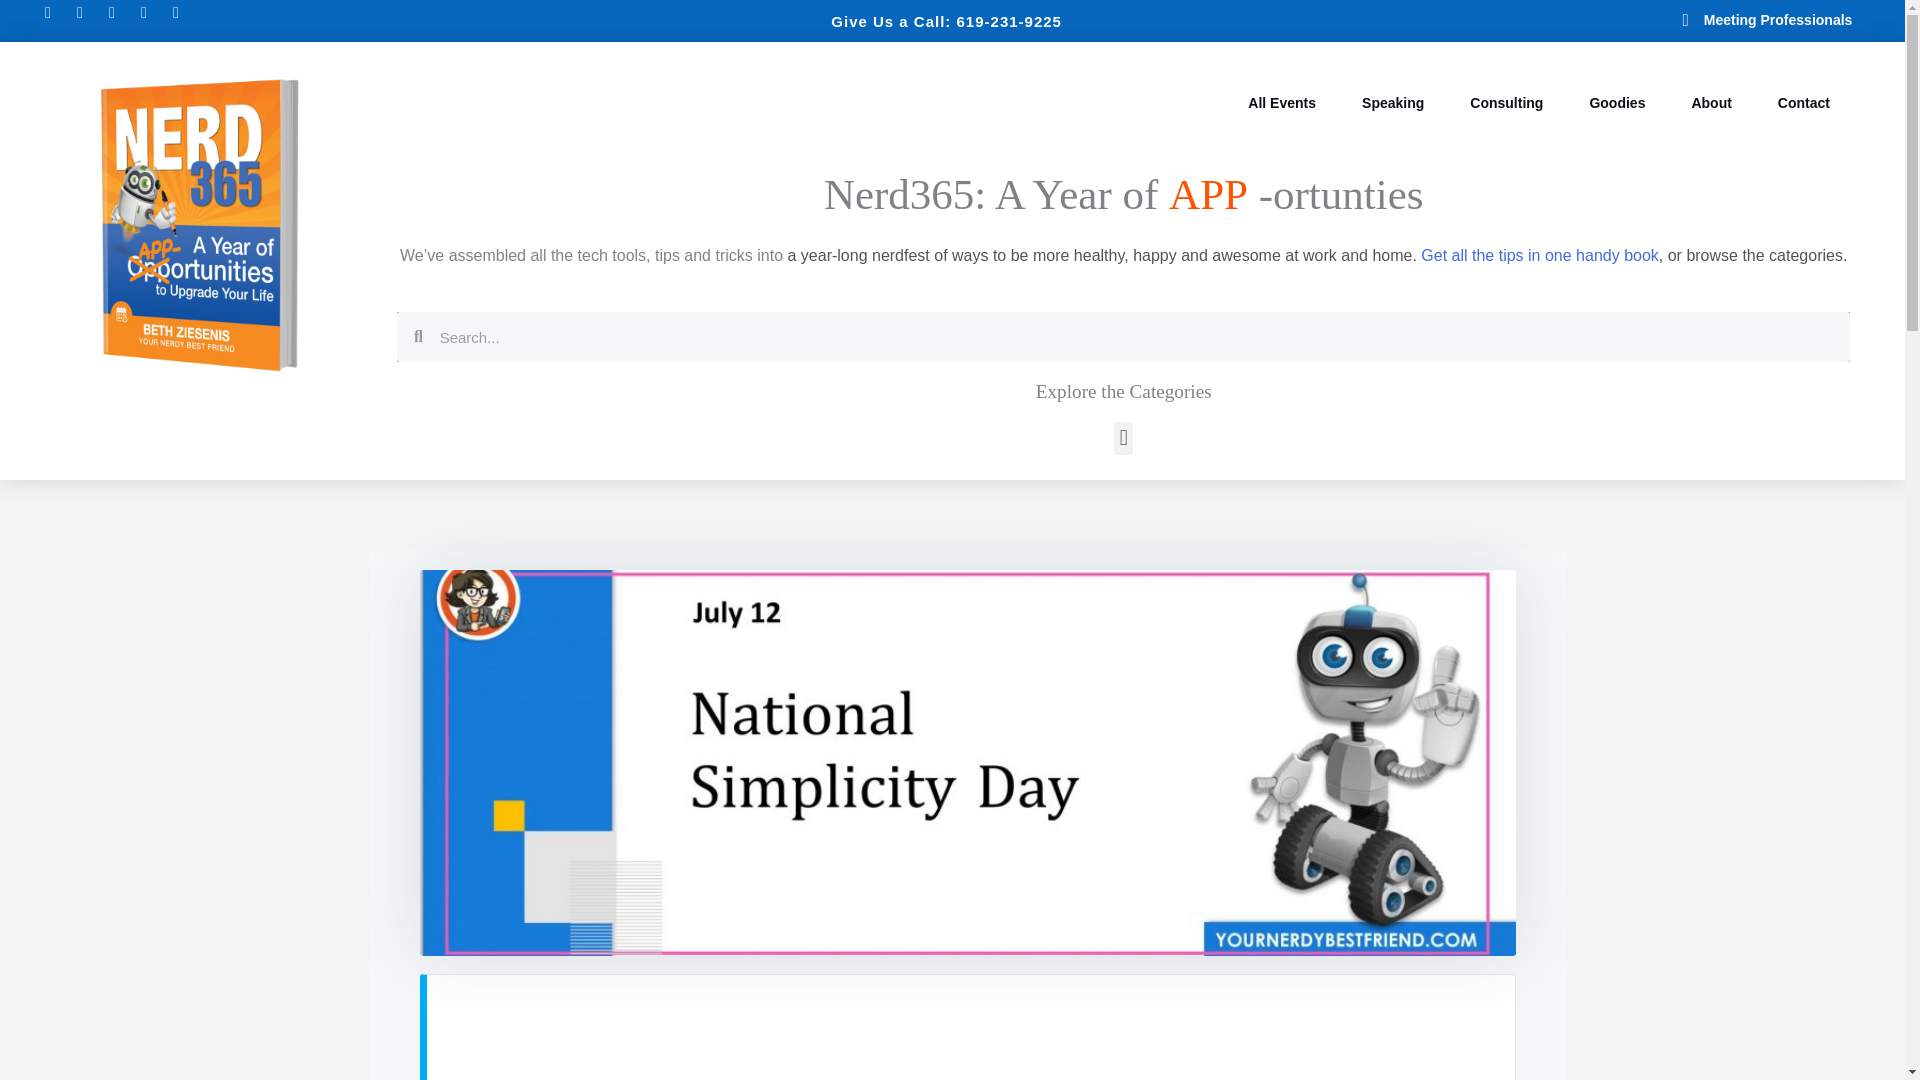  I want to click on Speaking, so click(1392, 103).